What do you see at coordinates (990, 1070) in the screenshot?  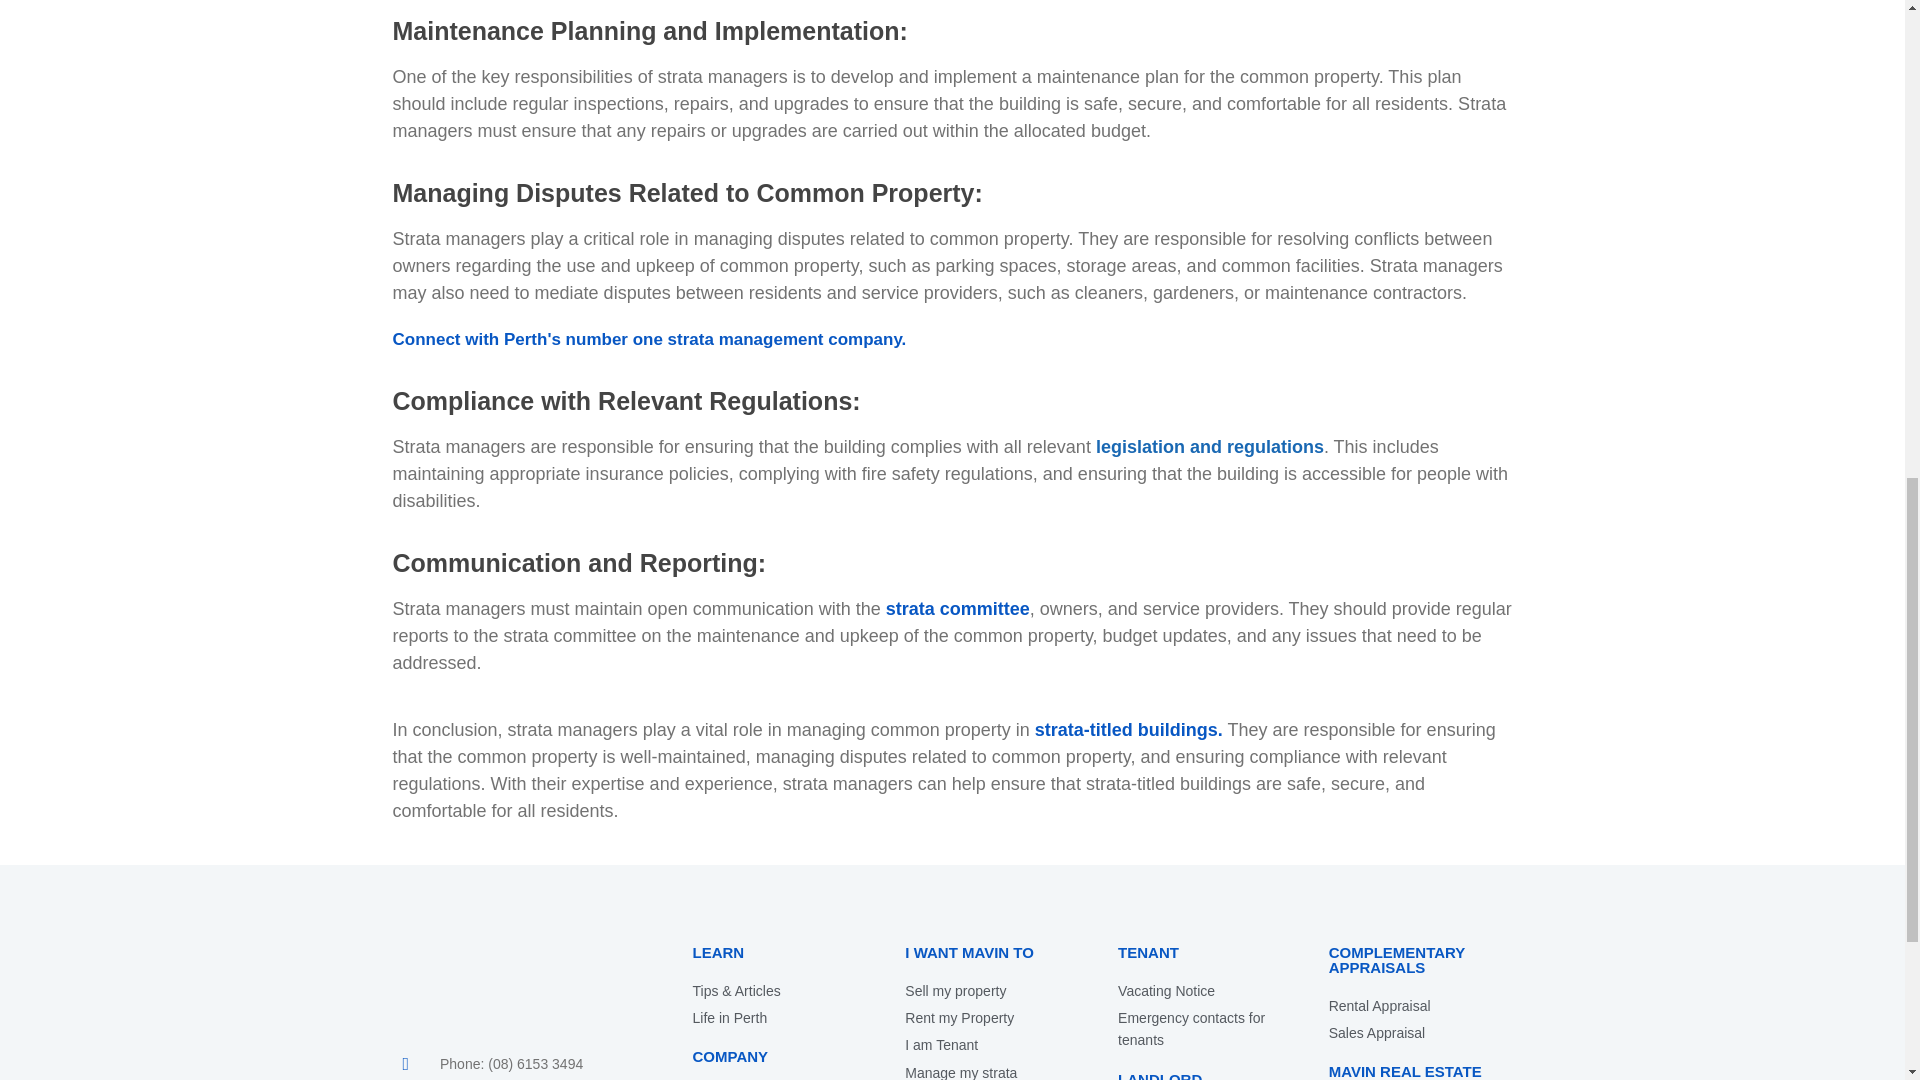 I see `Manage my strata` at bounding box center [990, 1070].